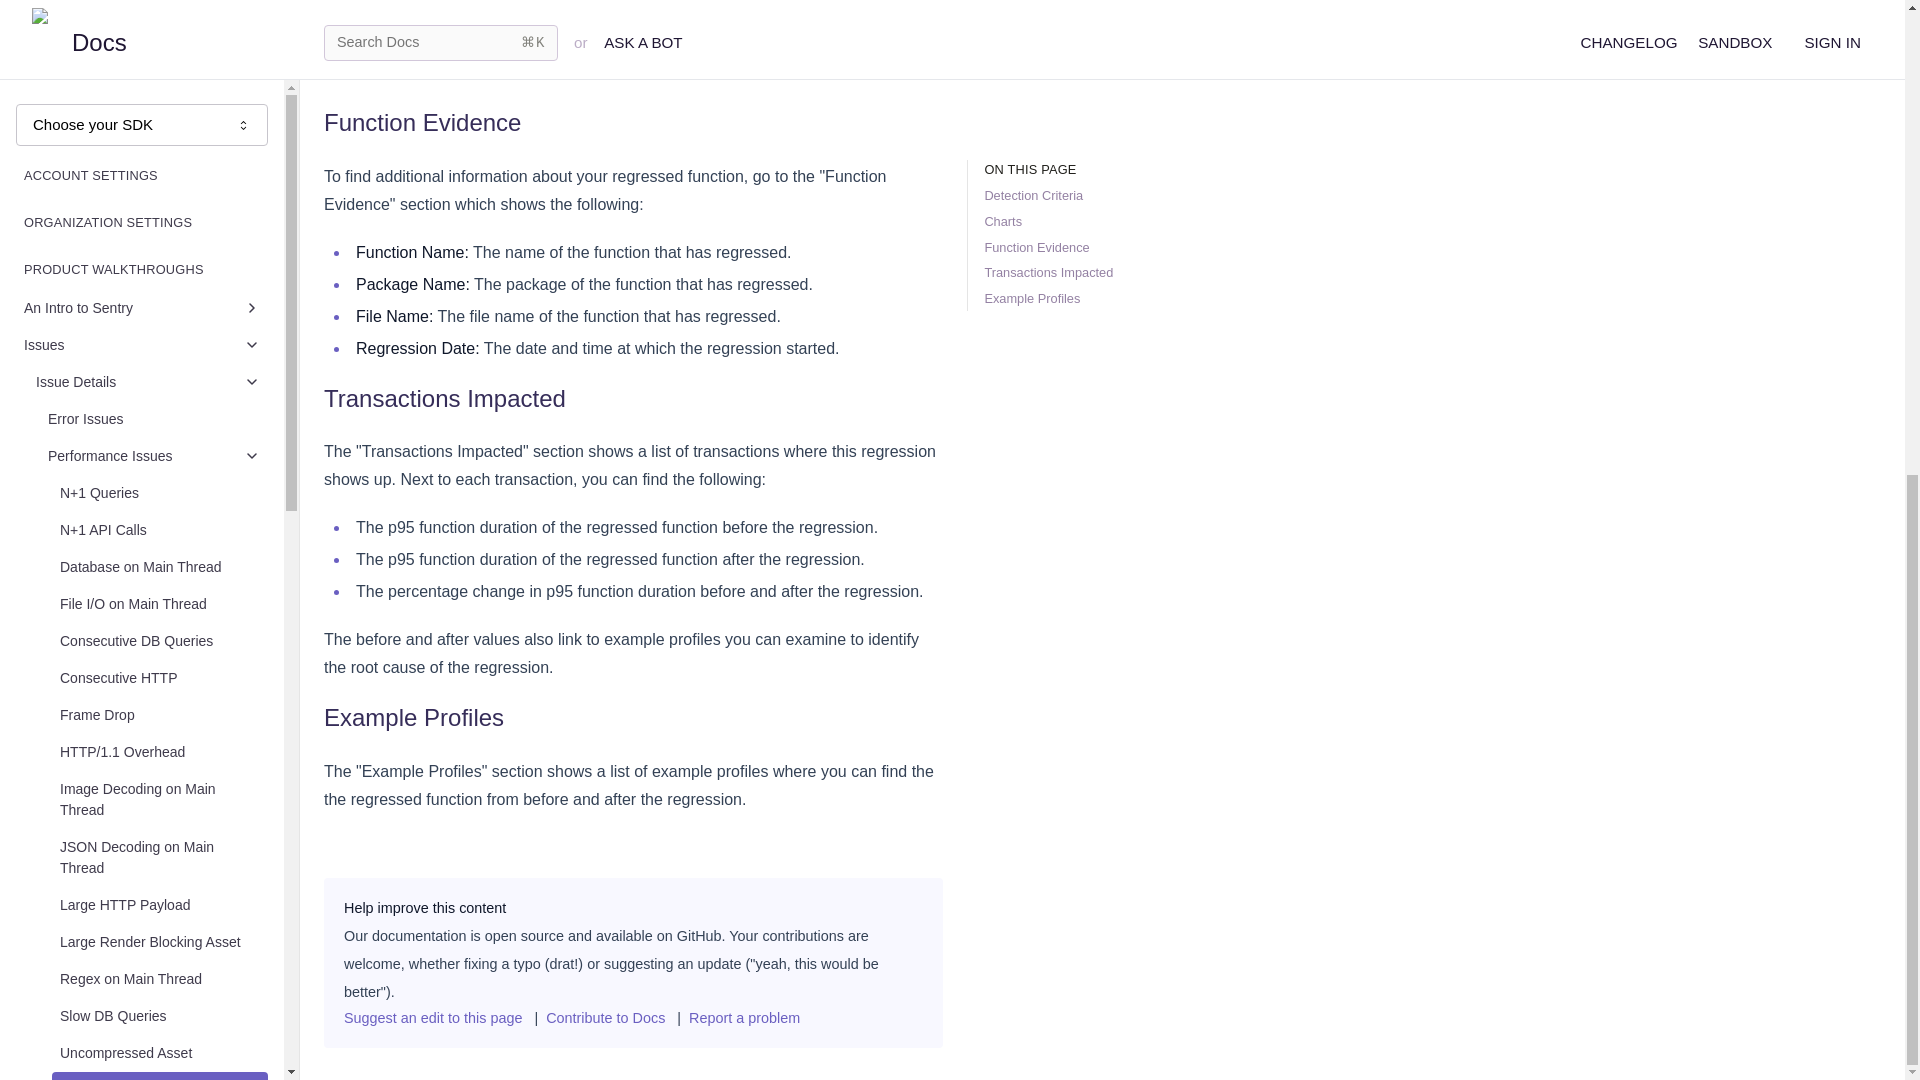  What do you see at coordinates (160, 284) in the screenshot?
I see `Endpoint Regression` at bounding box center [160, 284].